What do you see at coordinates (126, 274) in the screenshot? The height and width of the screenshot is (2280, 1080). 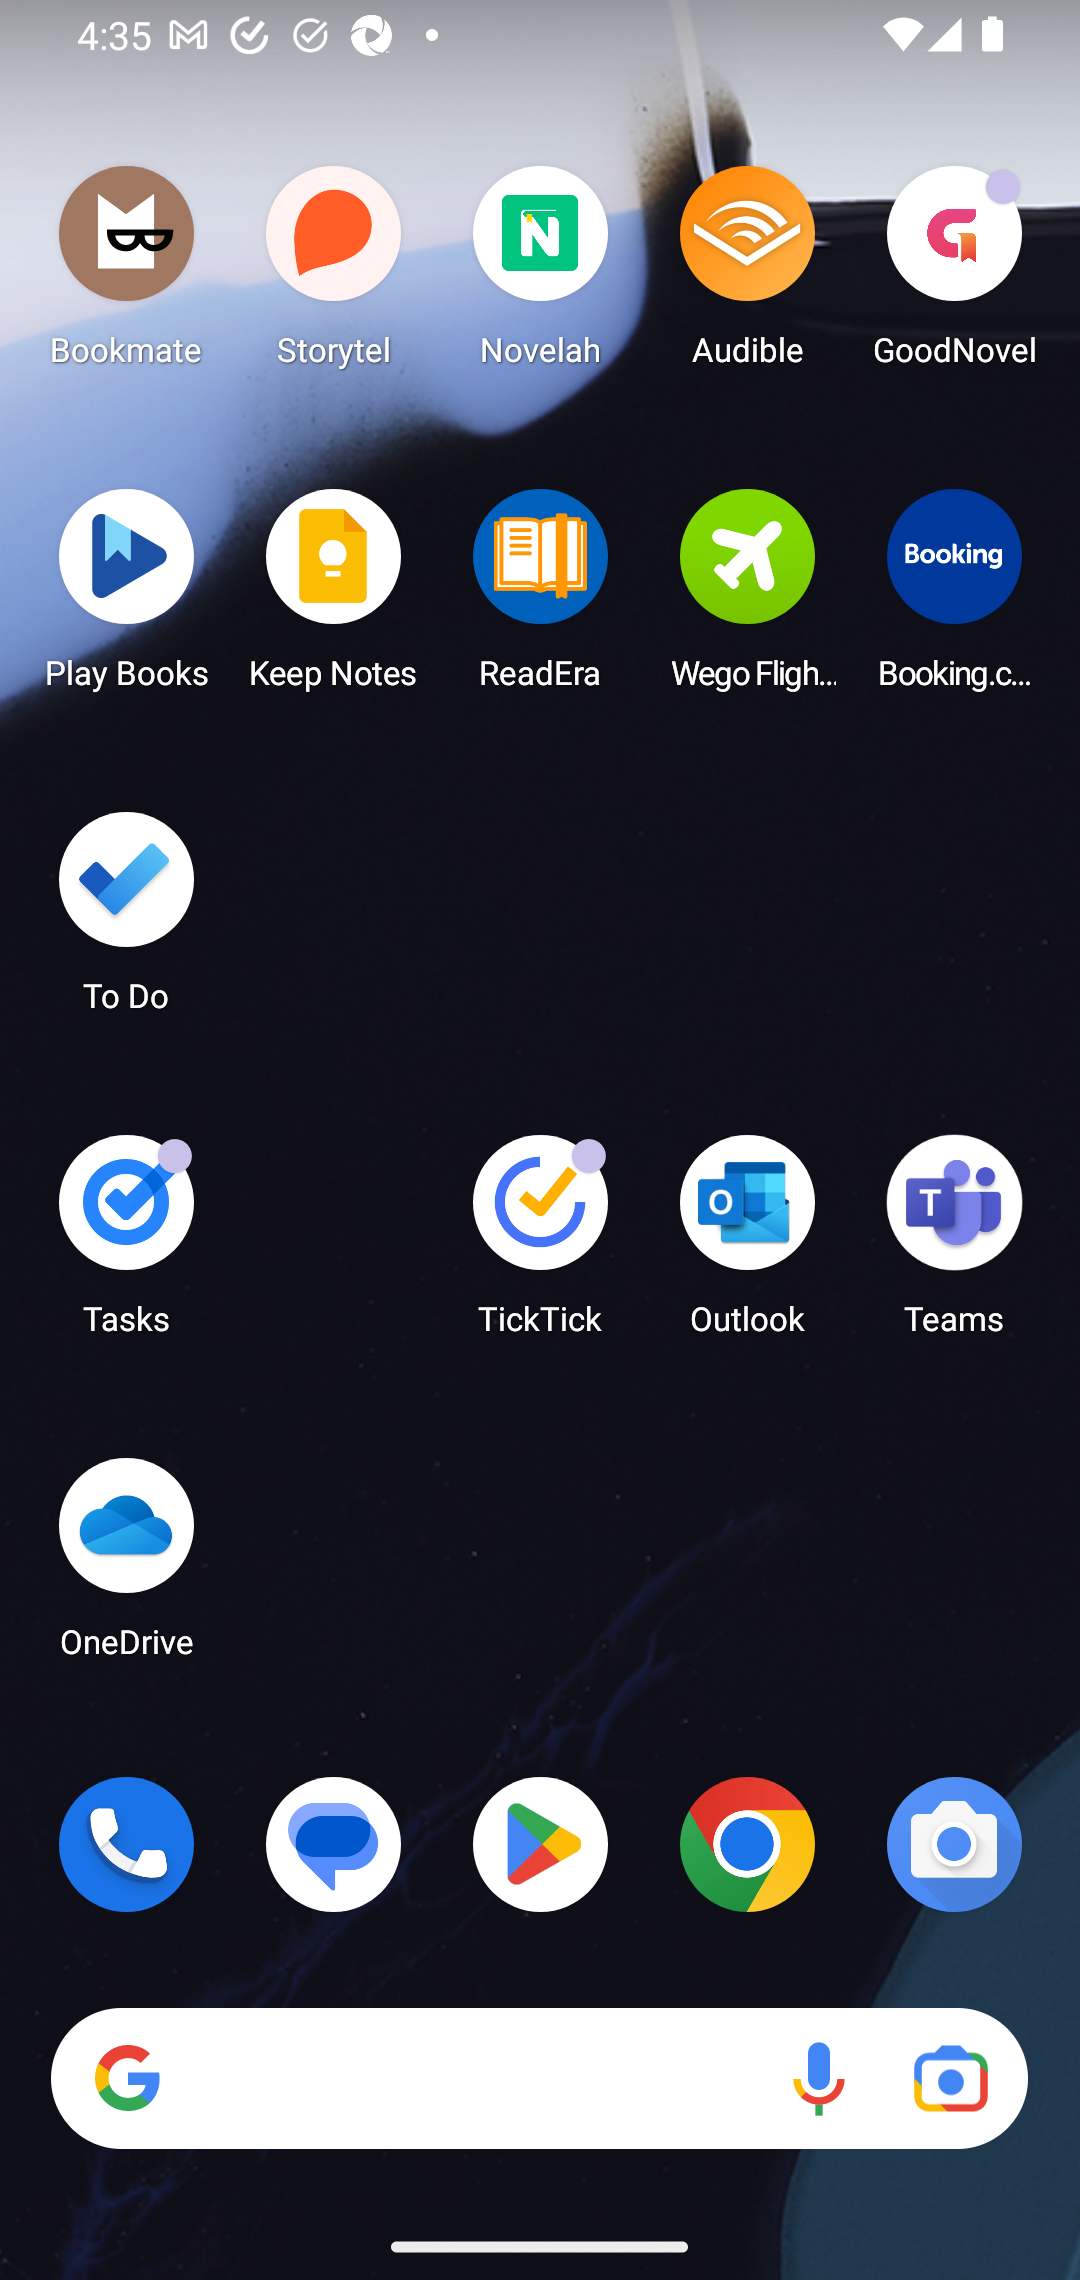 I see `Bookmate` at bounding box center [126, 274].